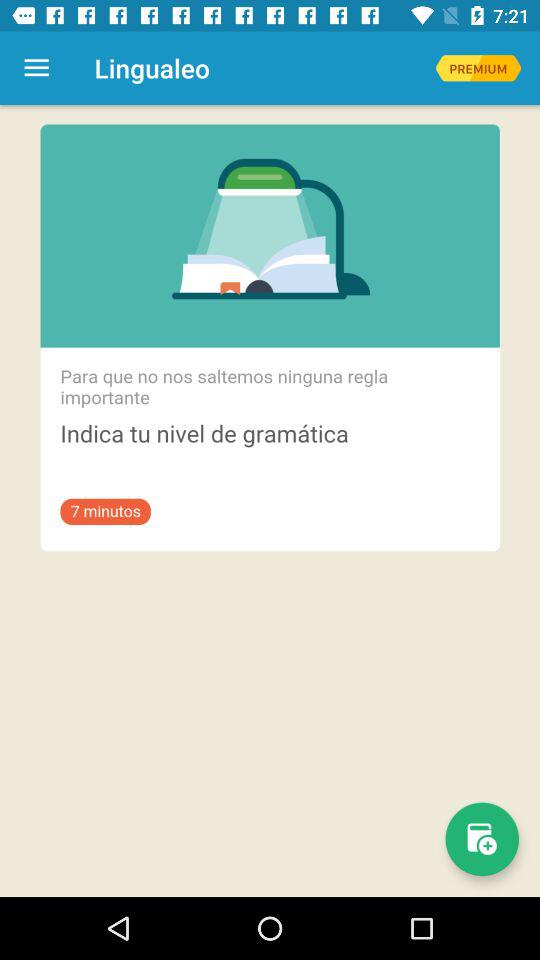 The height and width of the screenshot is (960, 540). What do you see at coordinates (482, 839) in the screenshot?
I see `add a lesson` at bounding box center [482, 839].